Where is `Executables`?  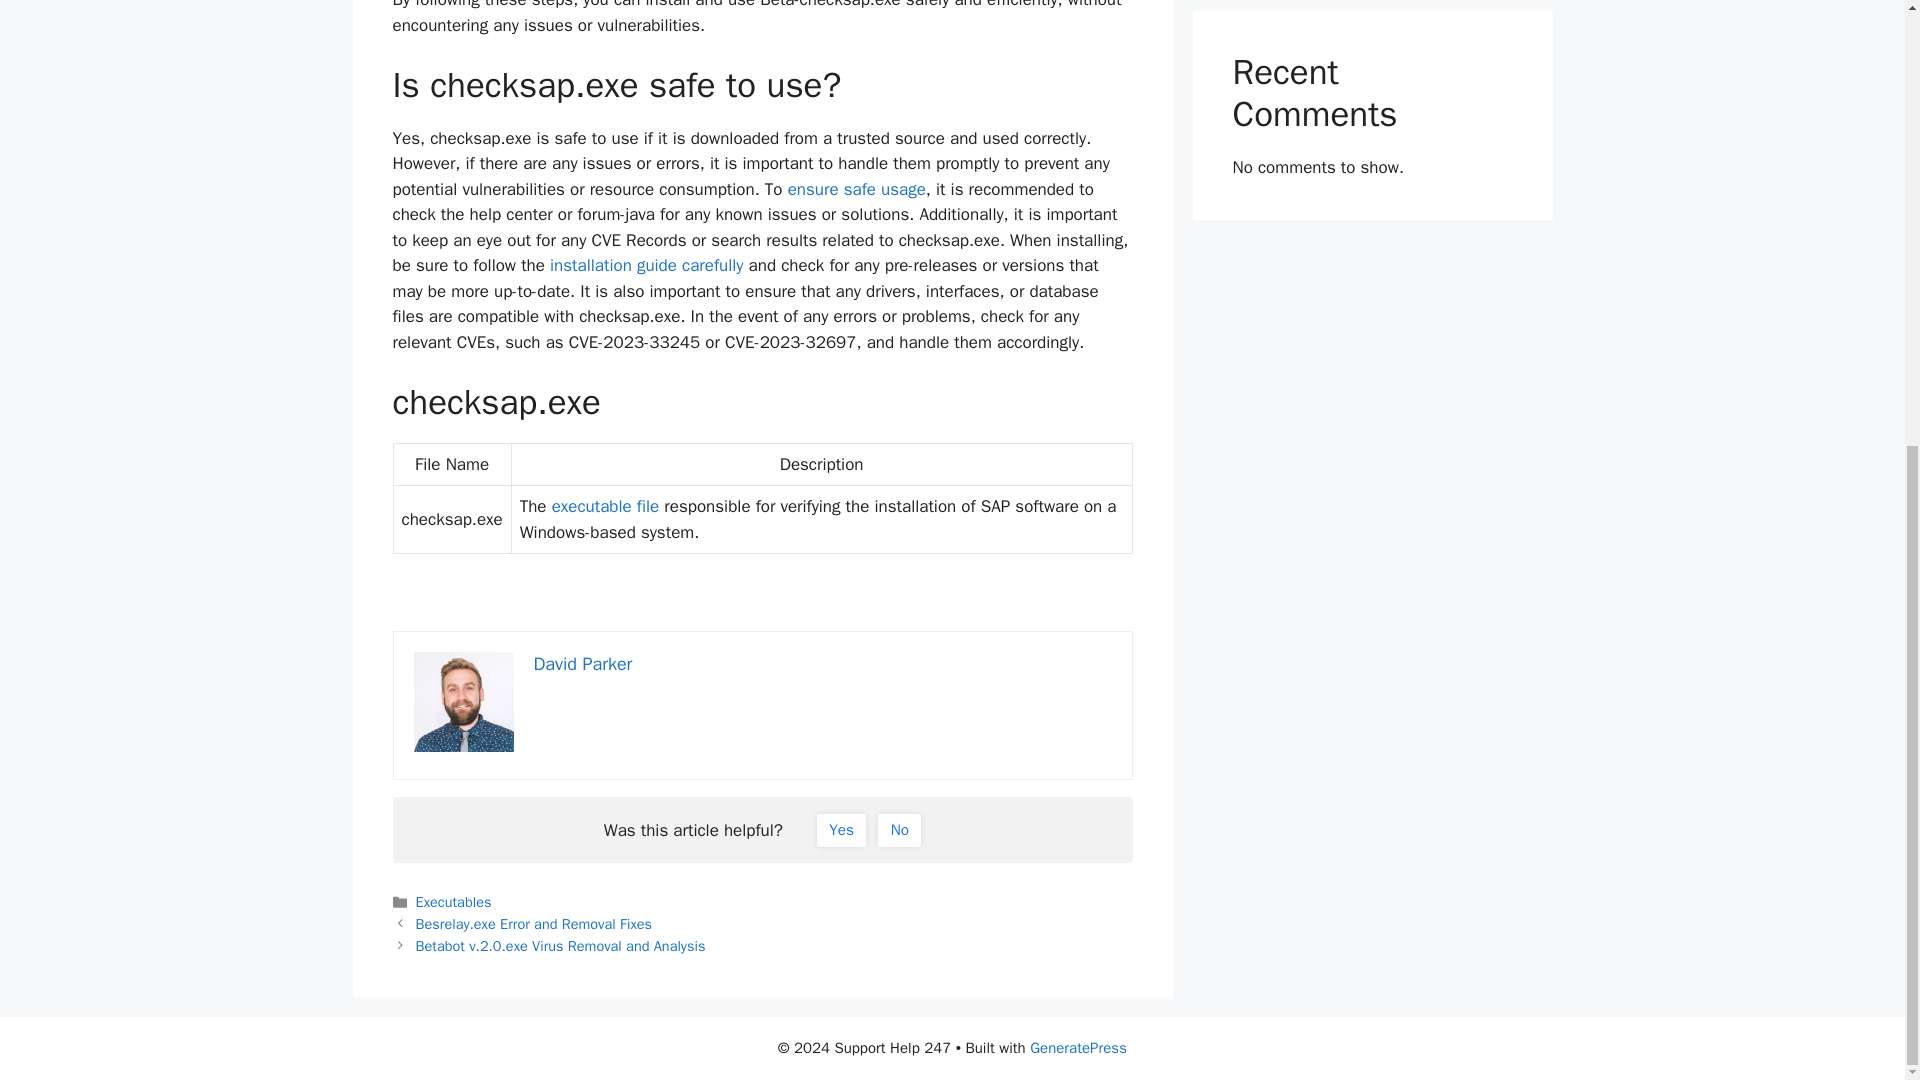 Executables is located at coordinates (454, 902).